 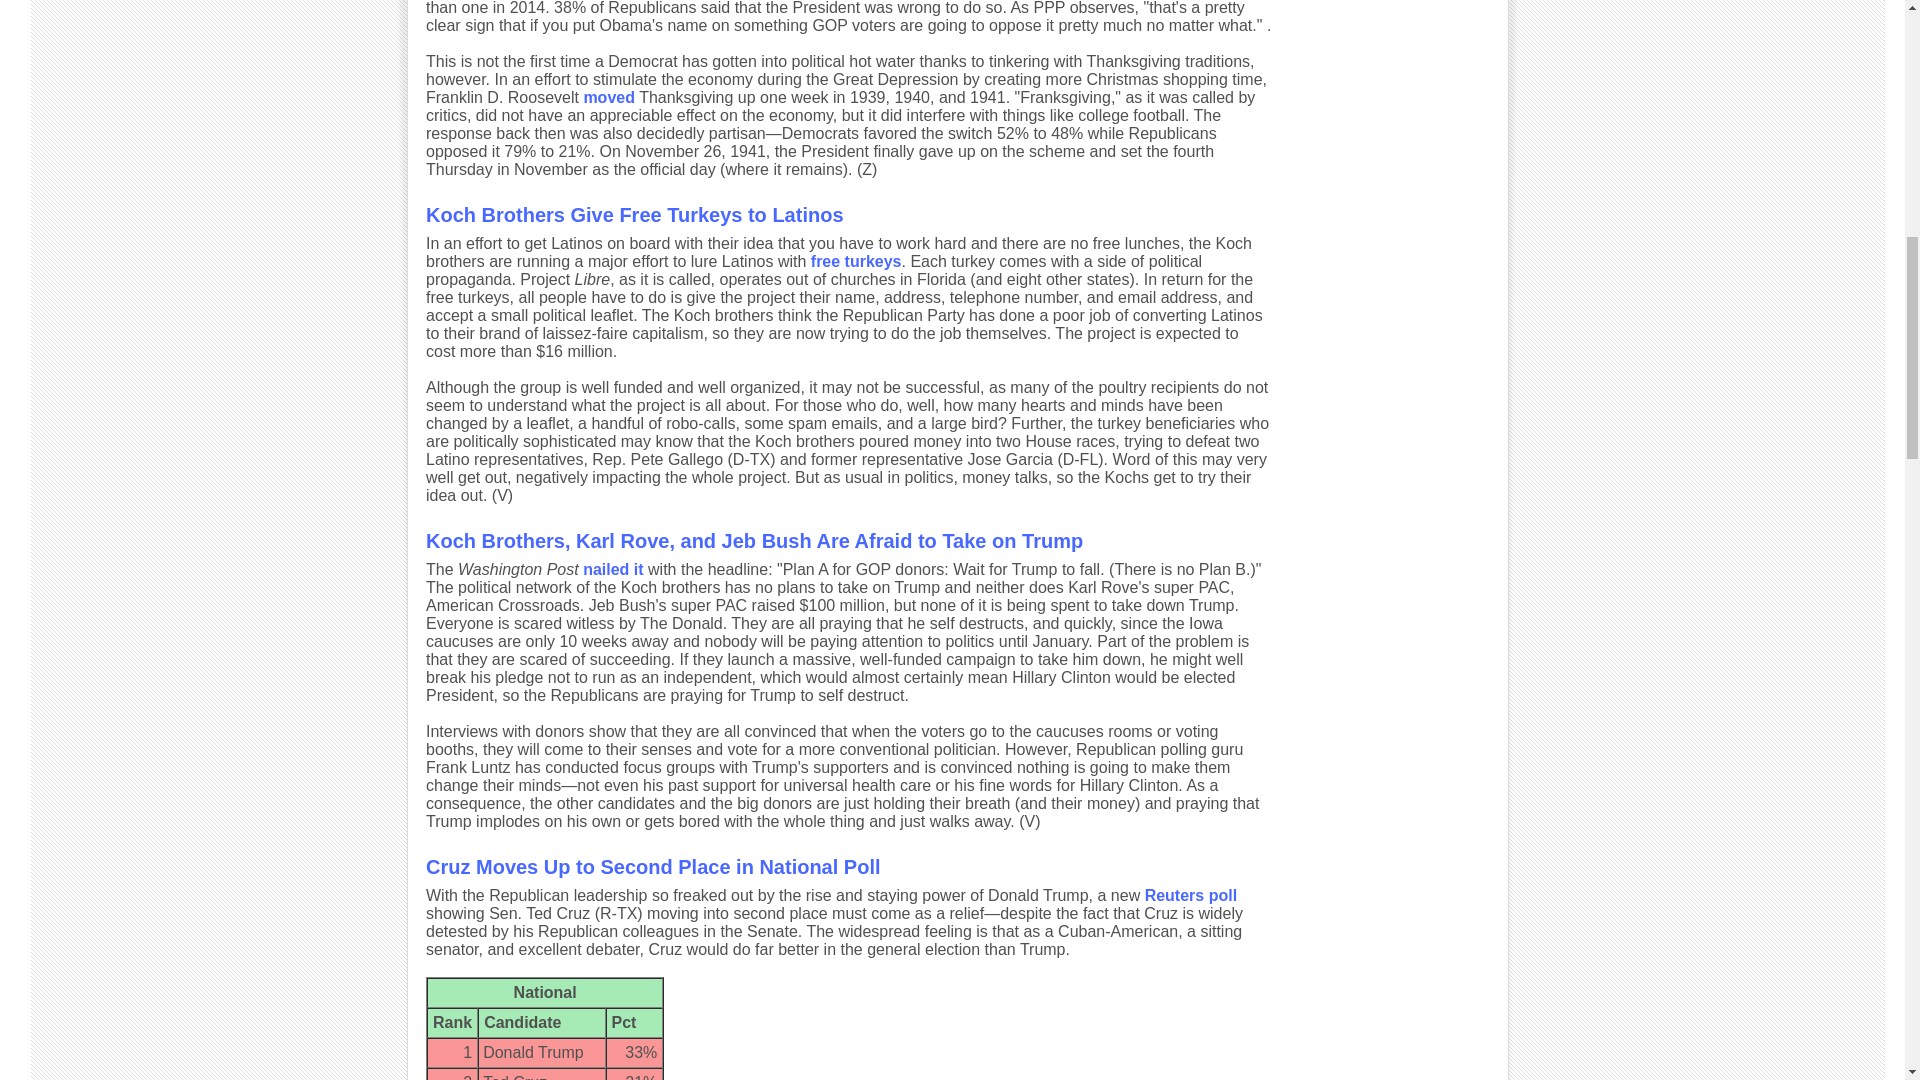 I want to click on nailed it, so click(x=613, y=568).